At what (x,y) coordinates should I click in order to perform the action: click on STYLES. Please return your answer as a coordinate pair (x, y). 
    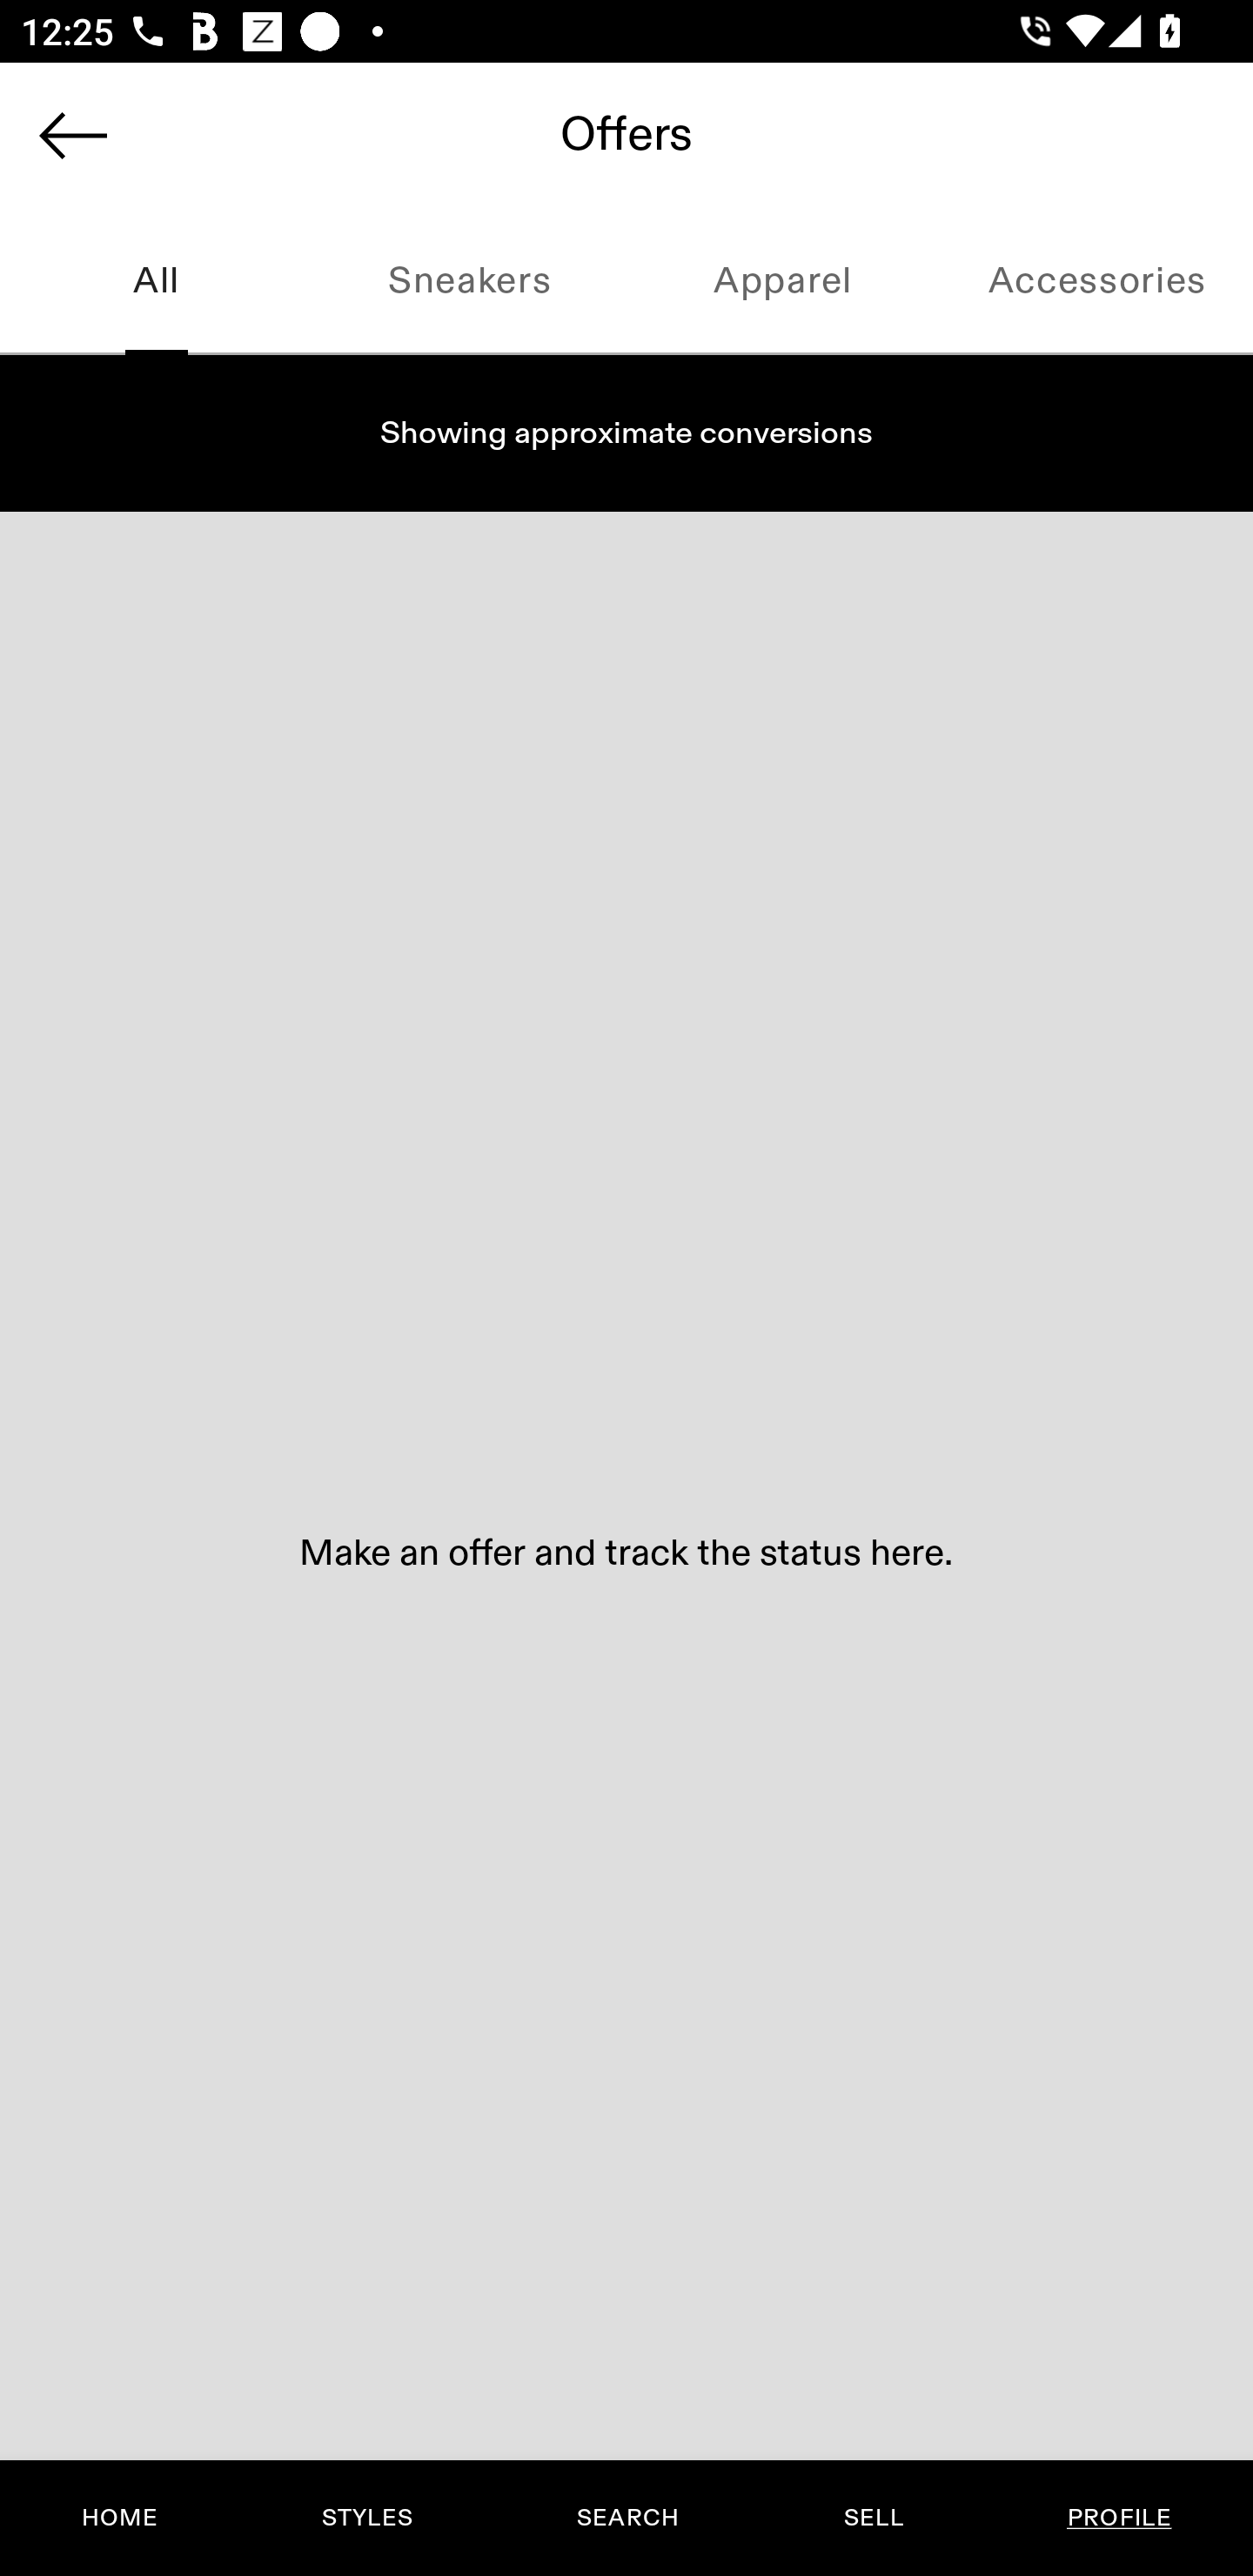
    Looking at the image, I should click on (366, 2518).